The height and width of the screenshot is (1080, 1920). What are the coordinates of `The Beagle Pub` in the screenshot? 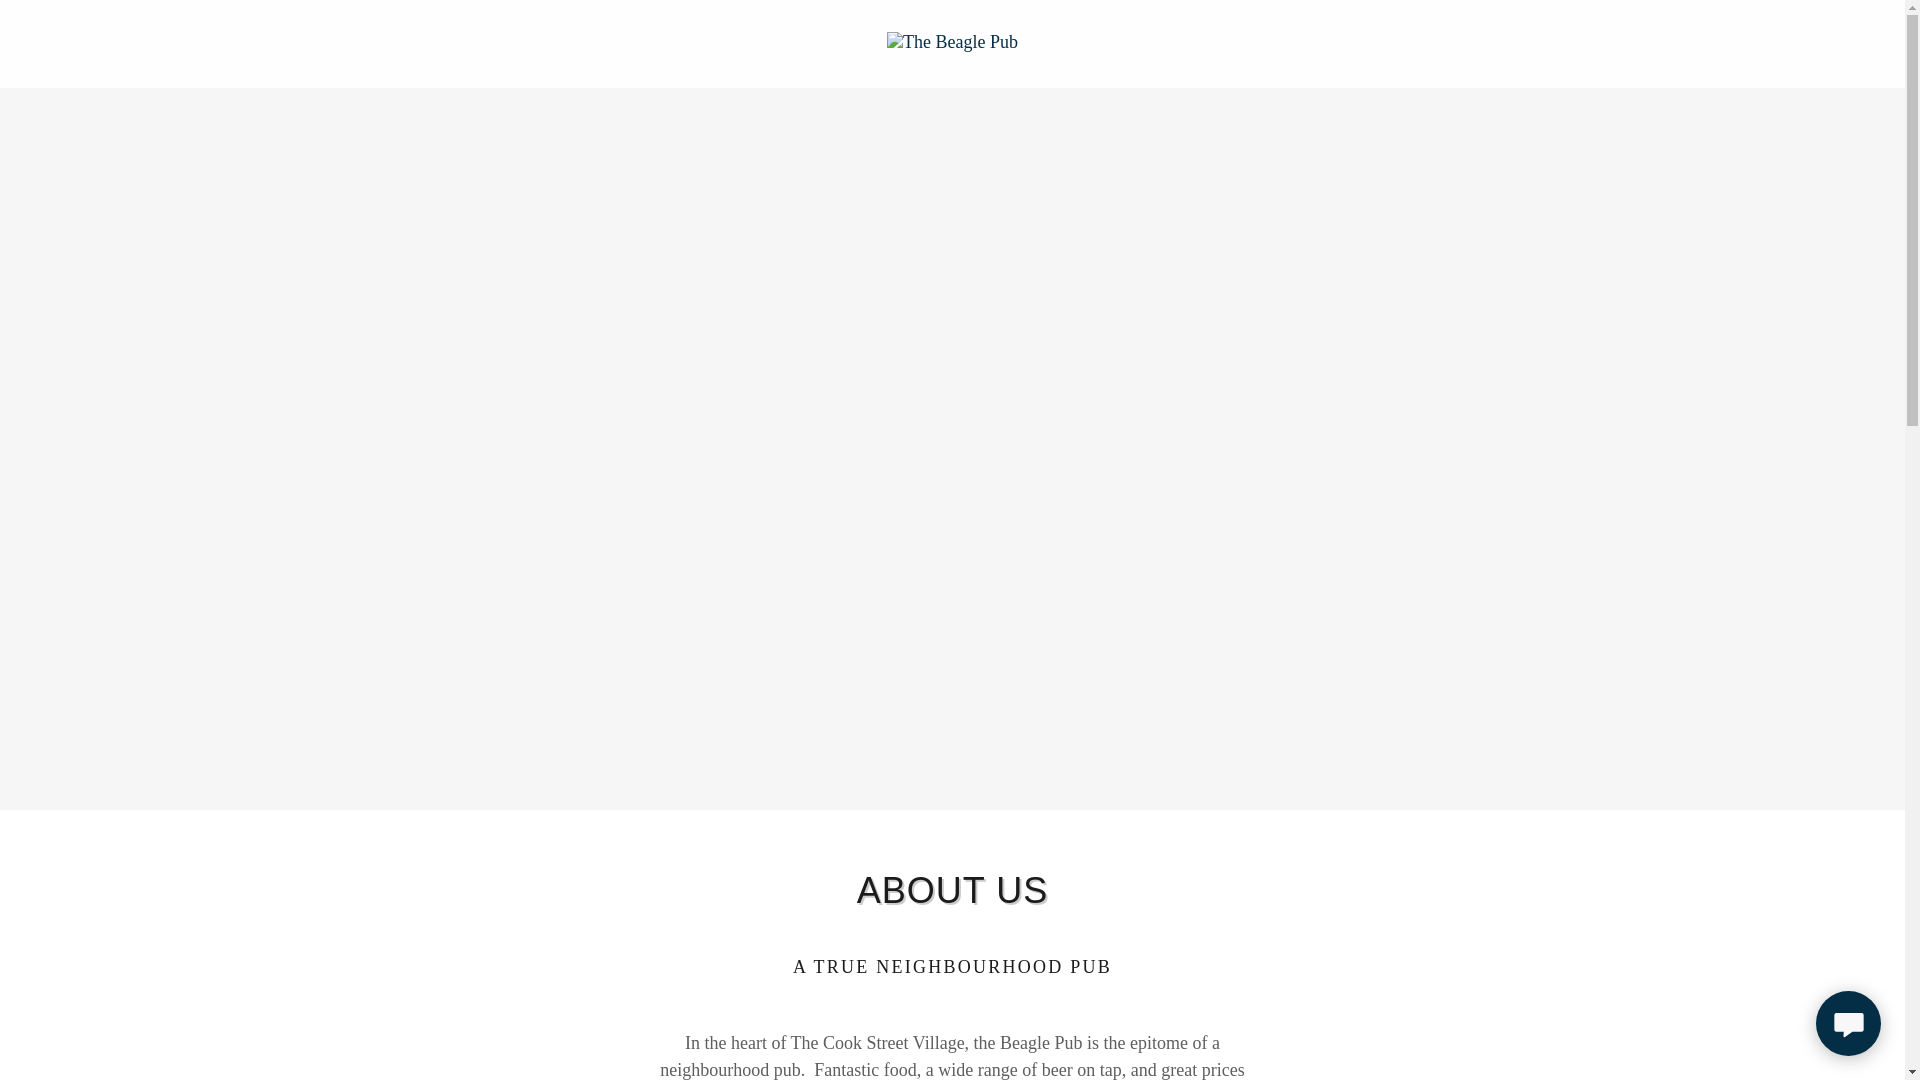 It's located at (952, 40).